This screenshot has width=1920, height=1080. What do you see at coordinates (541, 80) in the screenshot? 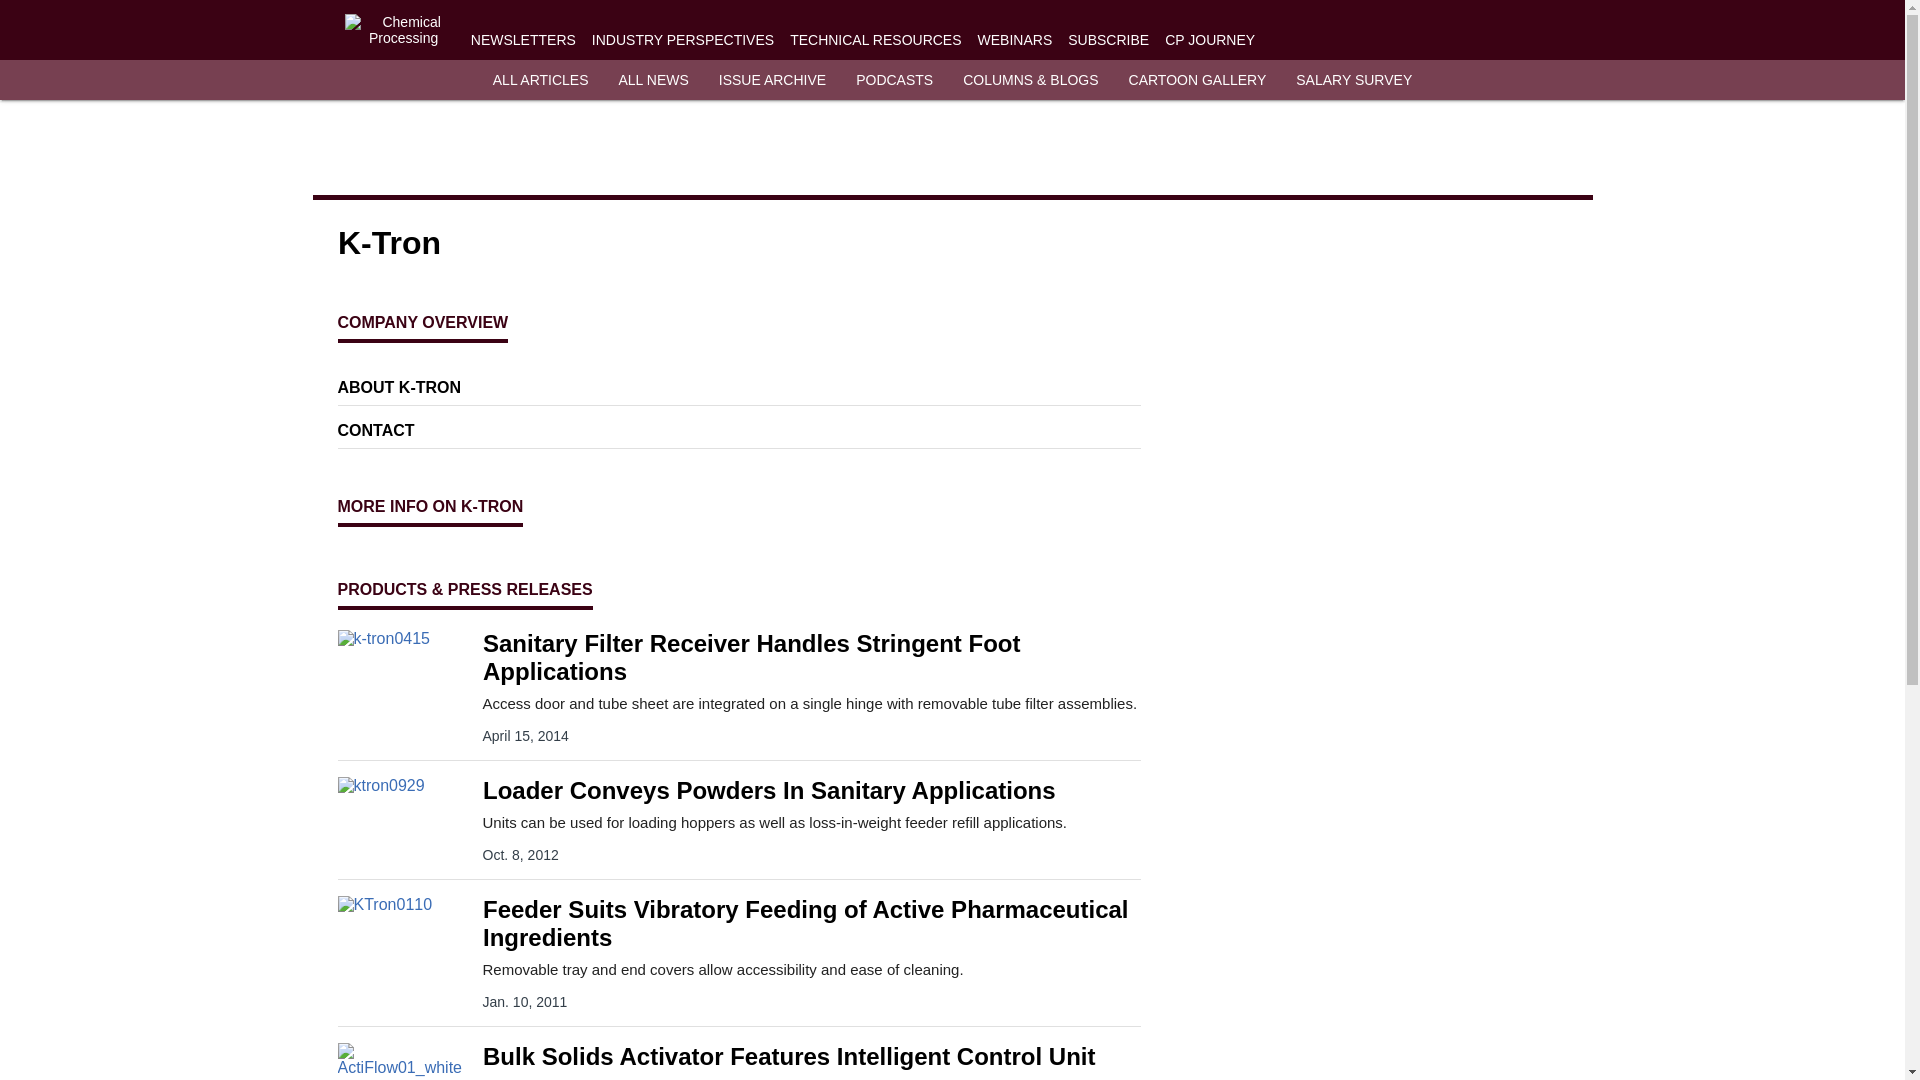
I see `ALL ARTICLES` at bounding box center [541, 80].